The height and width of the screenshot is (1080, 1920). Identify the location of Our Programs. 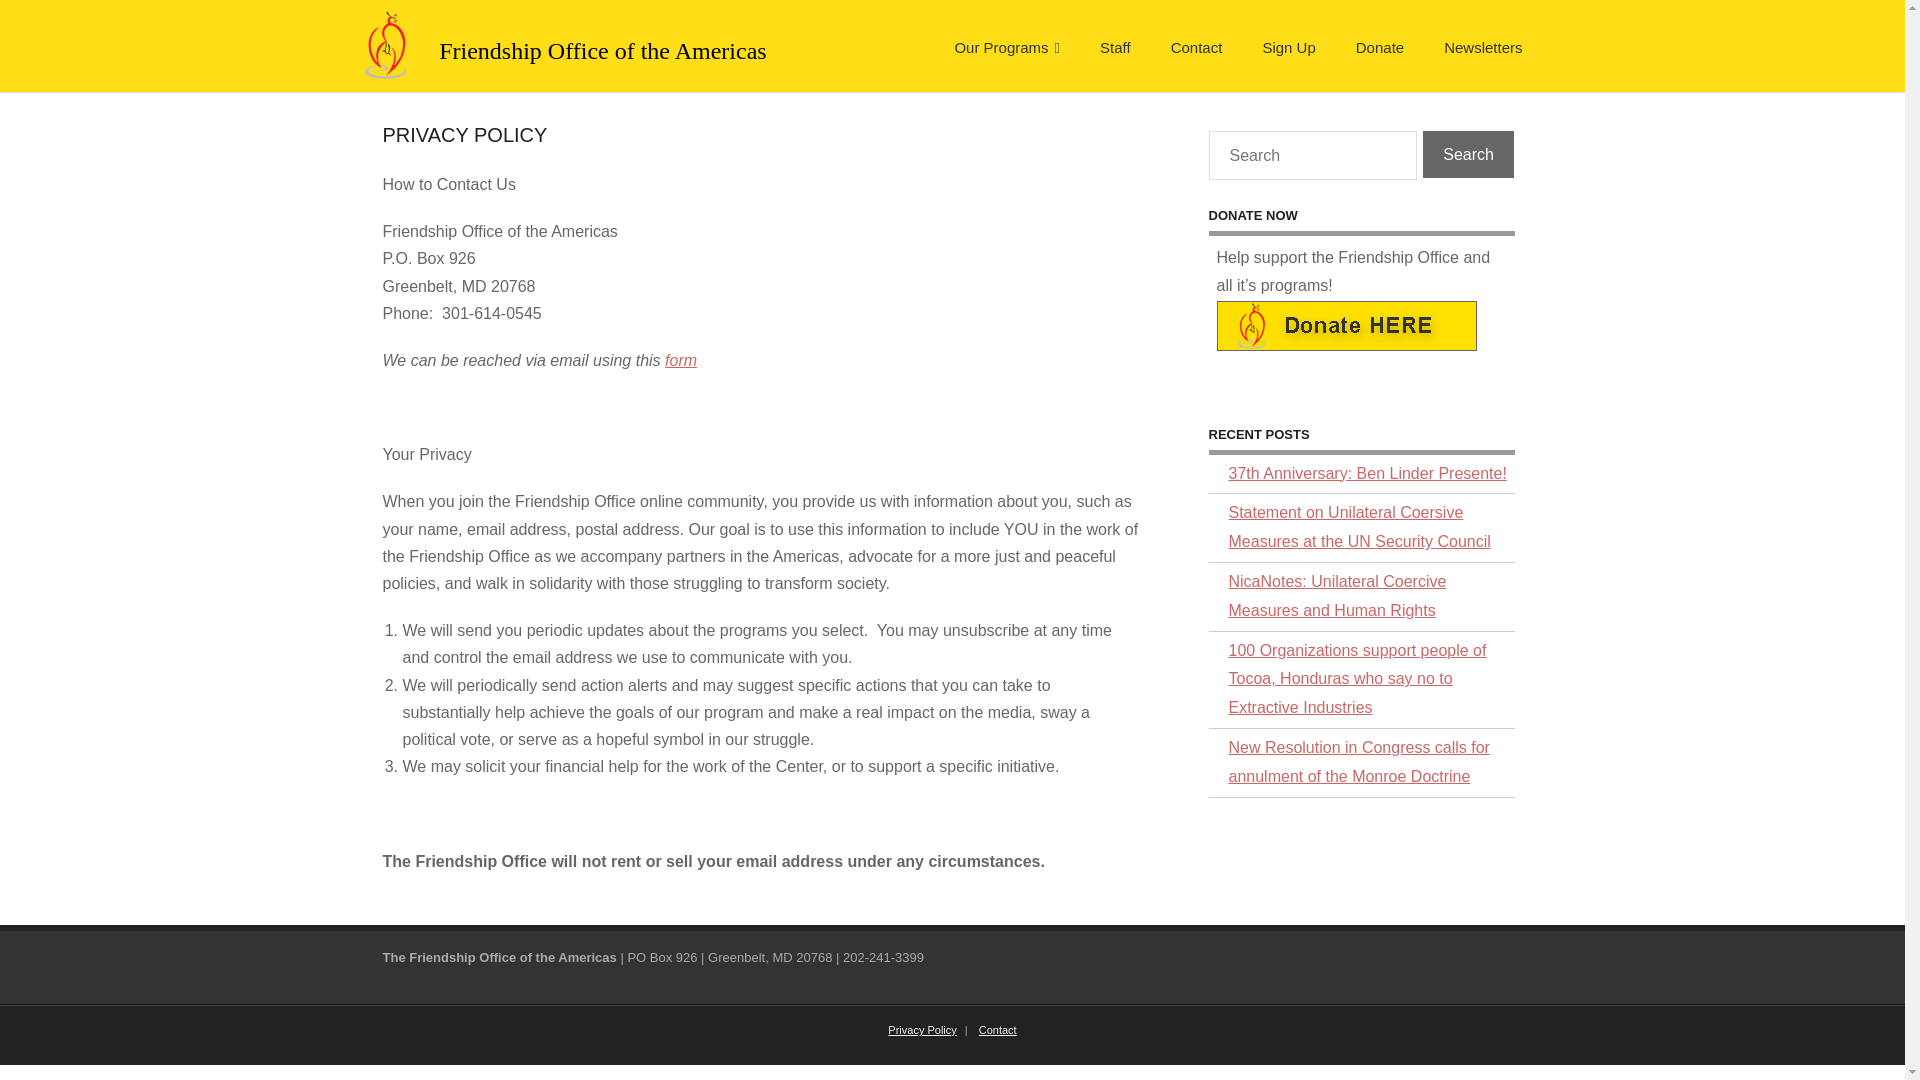
(1006, 38).